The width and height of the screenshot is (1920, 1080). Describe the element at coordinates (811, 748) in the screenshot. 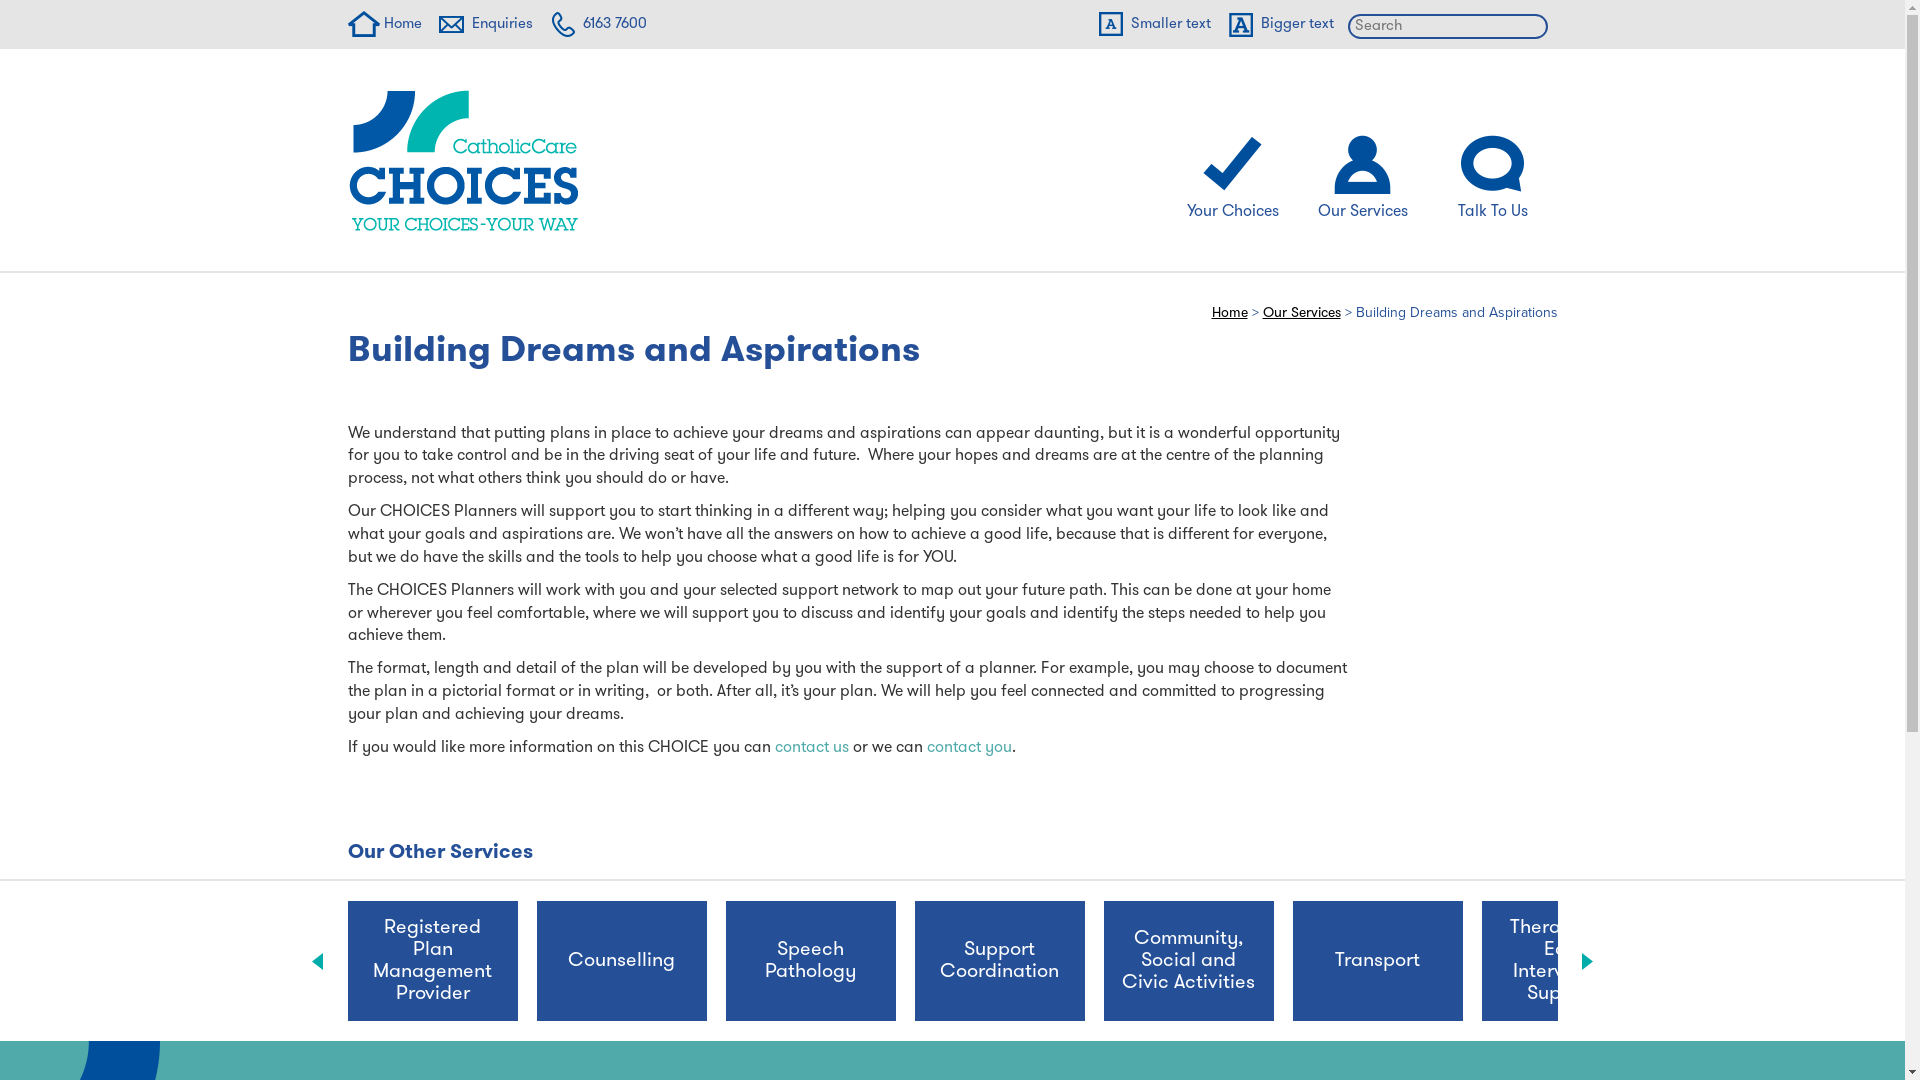

I see `contact us` at that location.